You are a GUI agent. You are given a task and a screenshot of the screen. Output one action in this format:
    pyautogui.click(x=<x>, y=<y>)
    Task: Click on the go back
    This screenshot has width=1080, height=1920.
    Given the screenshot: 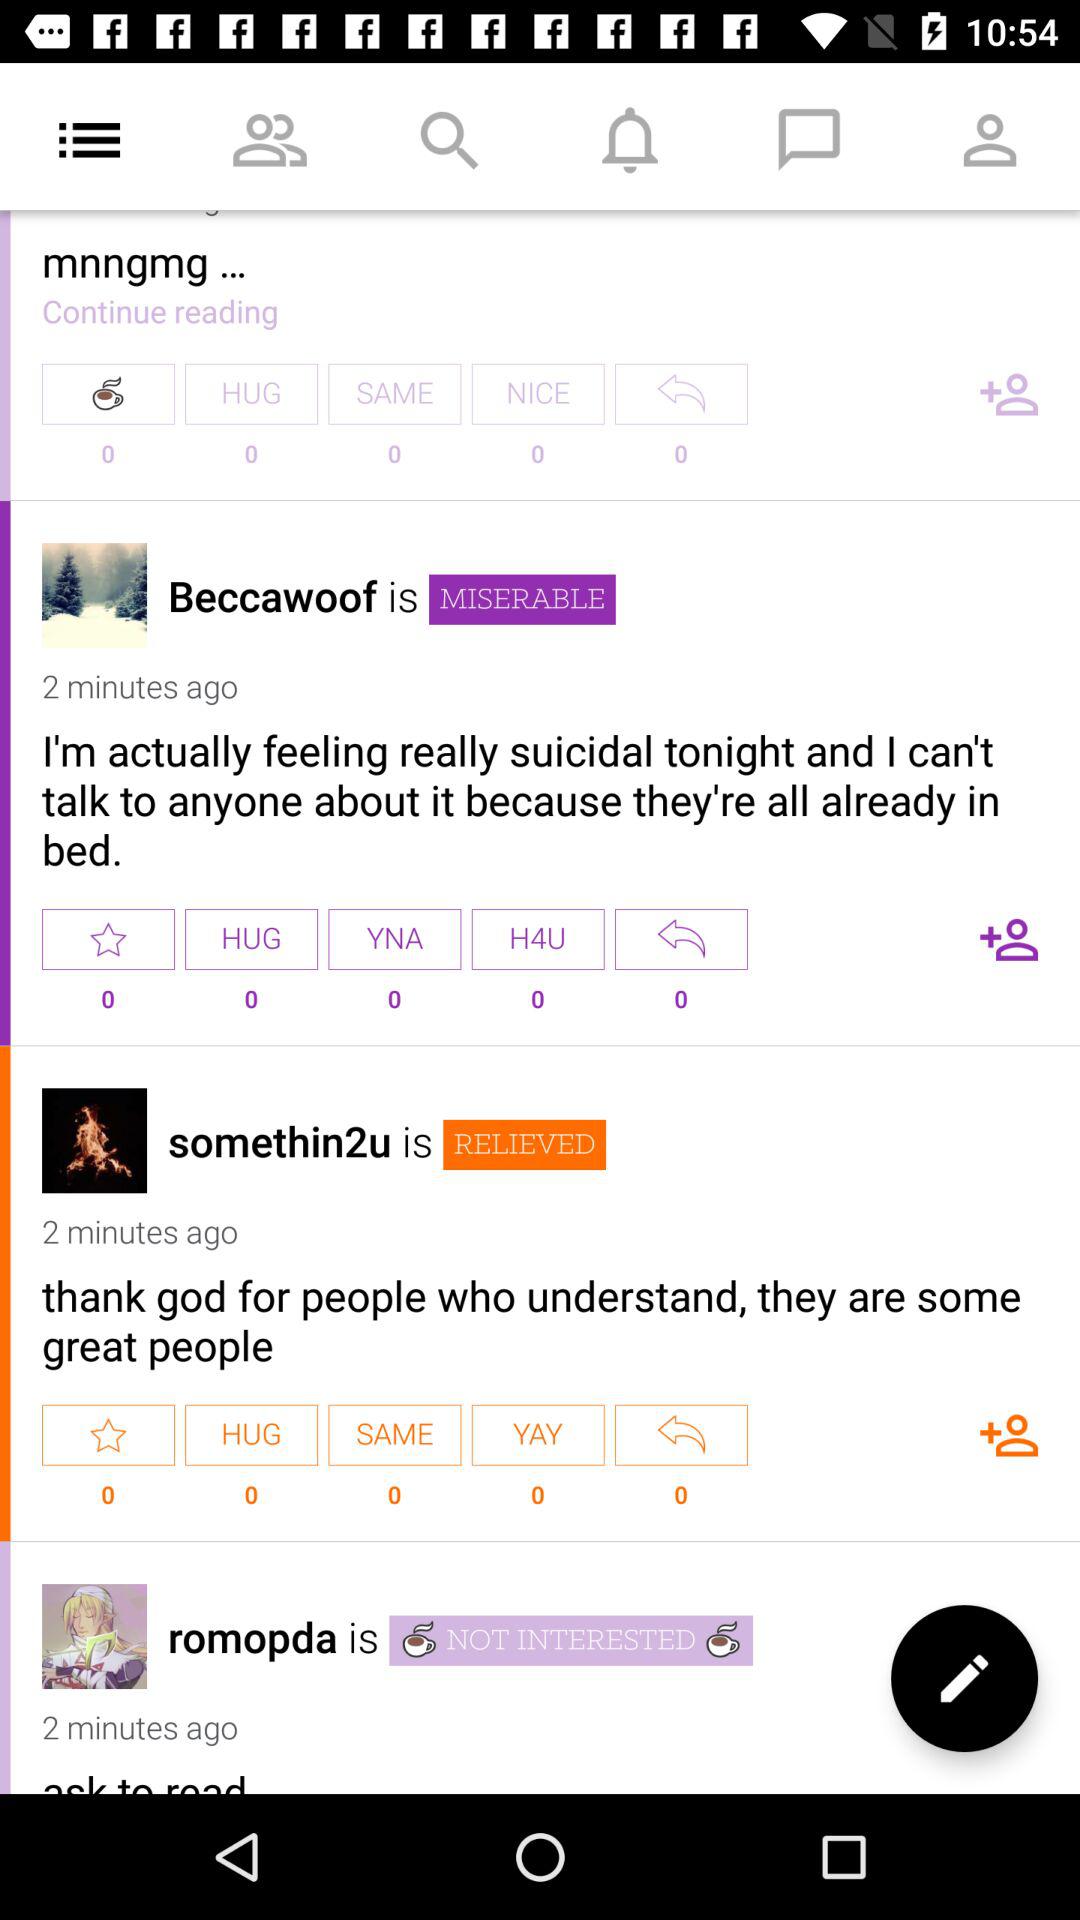 What is the action you would take?
    pyautogui.click(x=681, y=394)
    